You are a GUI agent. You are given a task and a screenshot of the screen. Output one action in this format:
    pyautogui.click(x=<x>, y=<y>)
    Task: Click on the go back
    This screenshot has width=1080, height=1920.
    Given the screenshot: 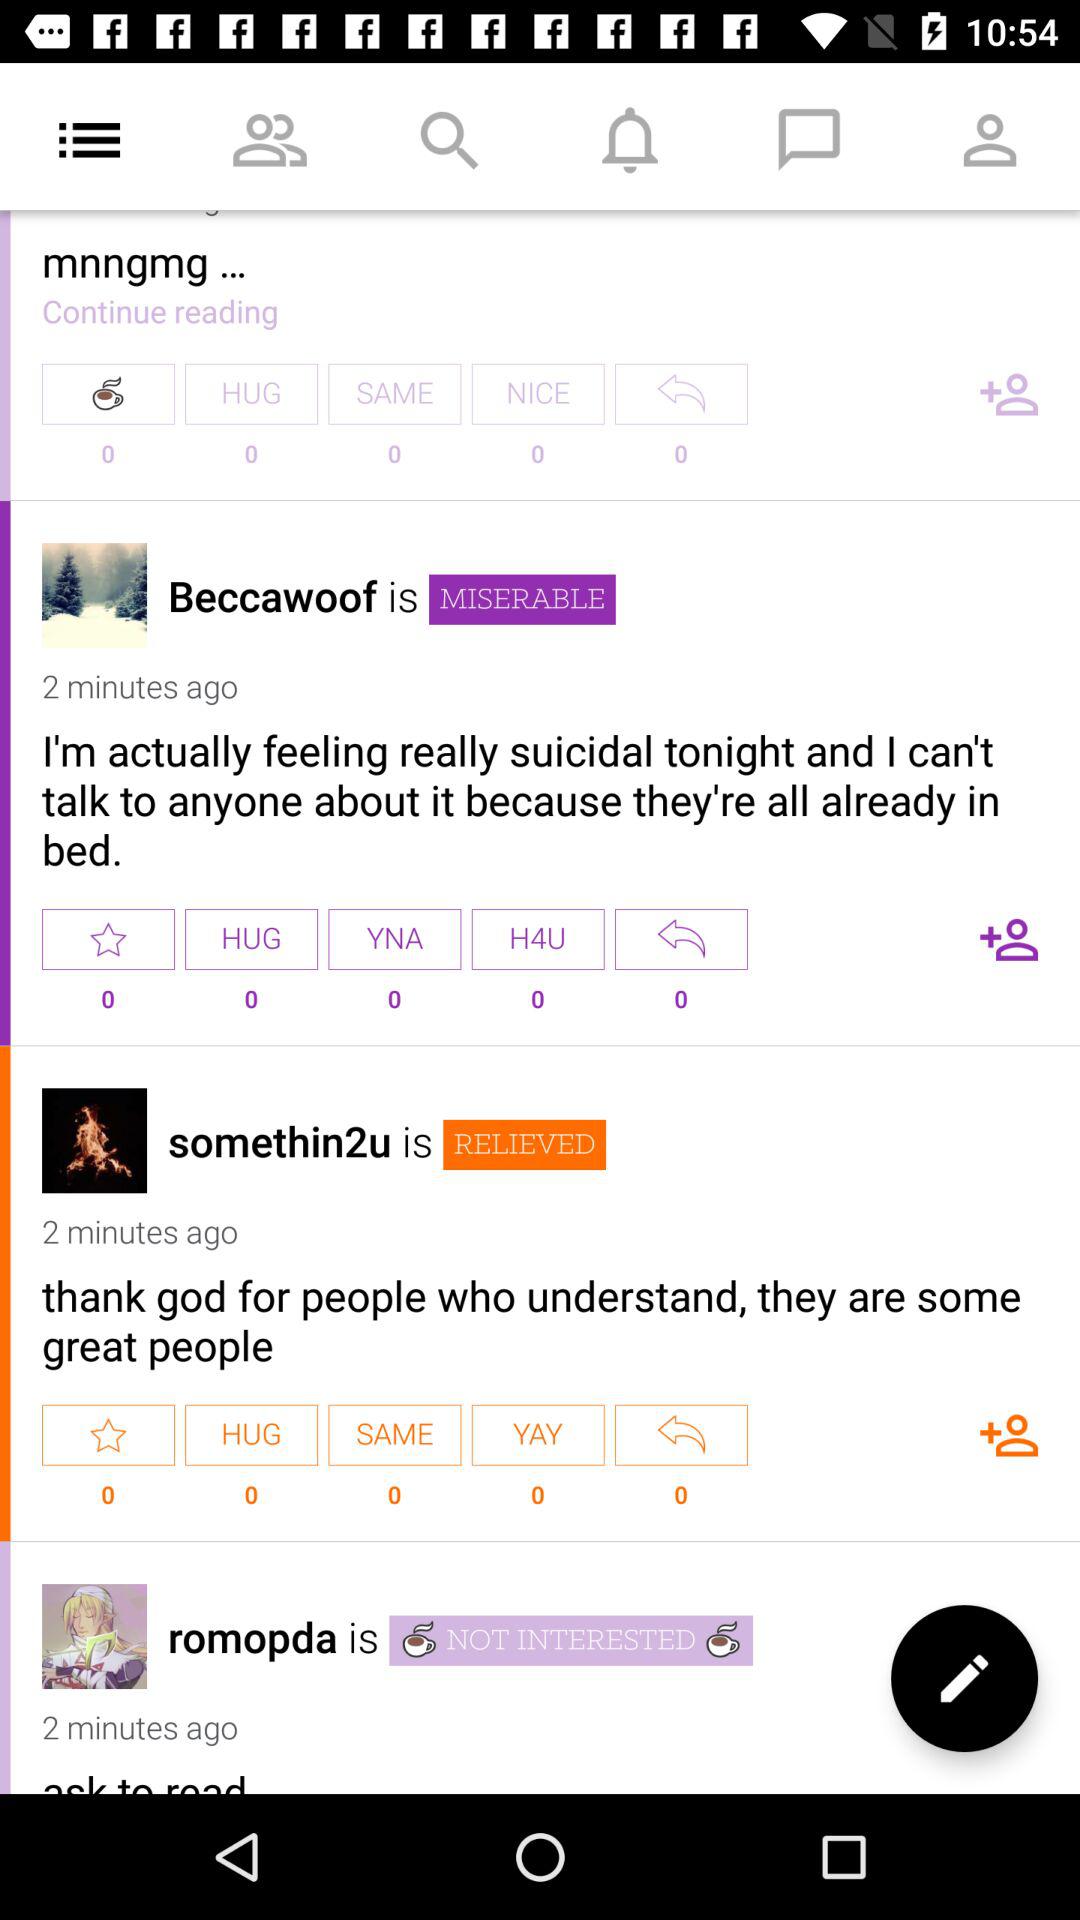 What is the action you would take?
    pyautogui.click(x=681, y=394)
    